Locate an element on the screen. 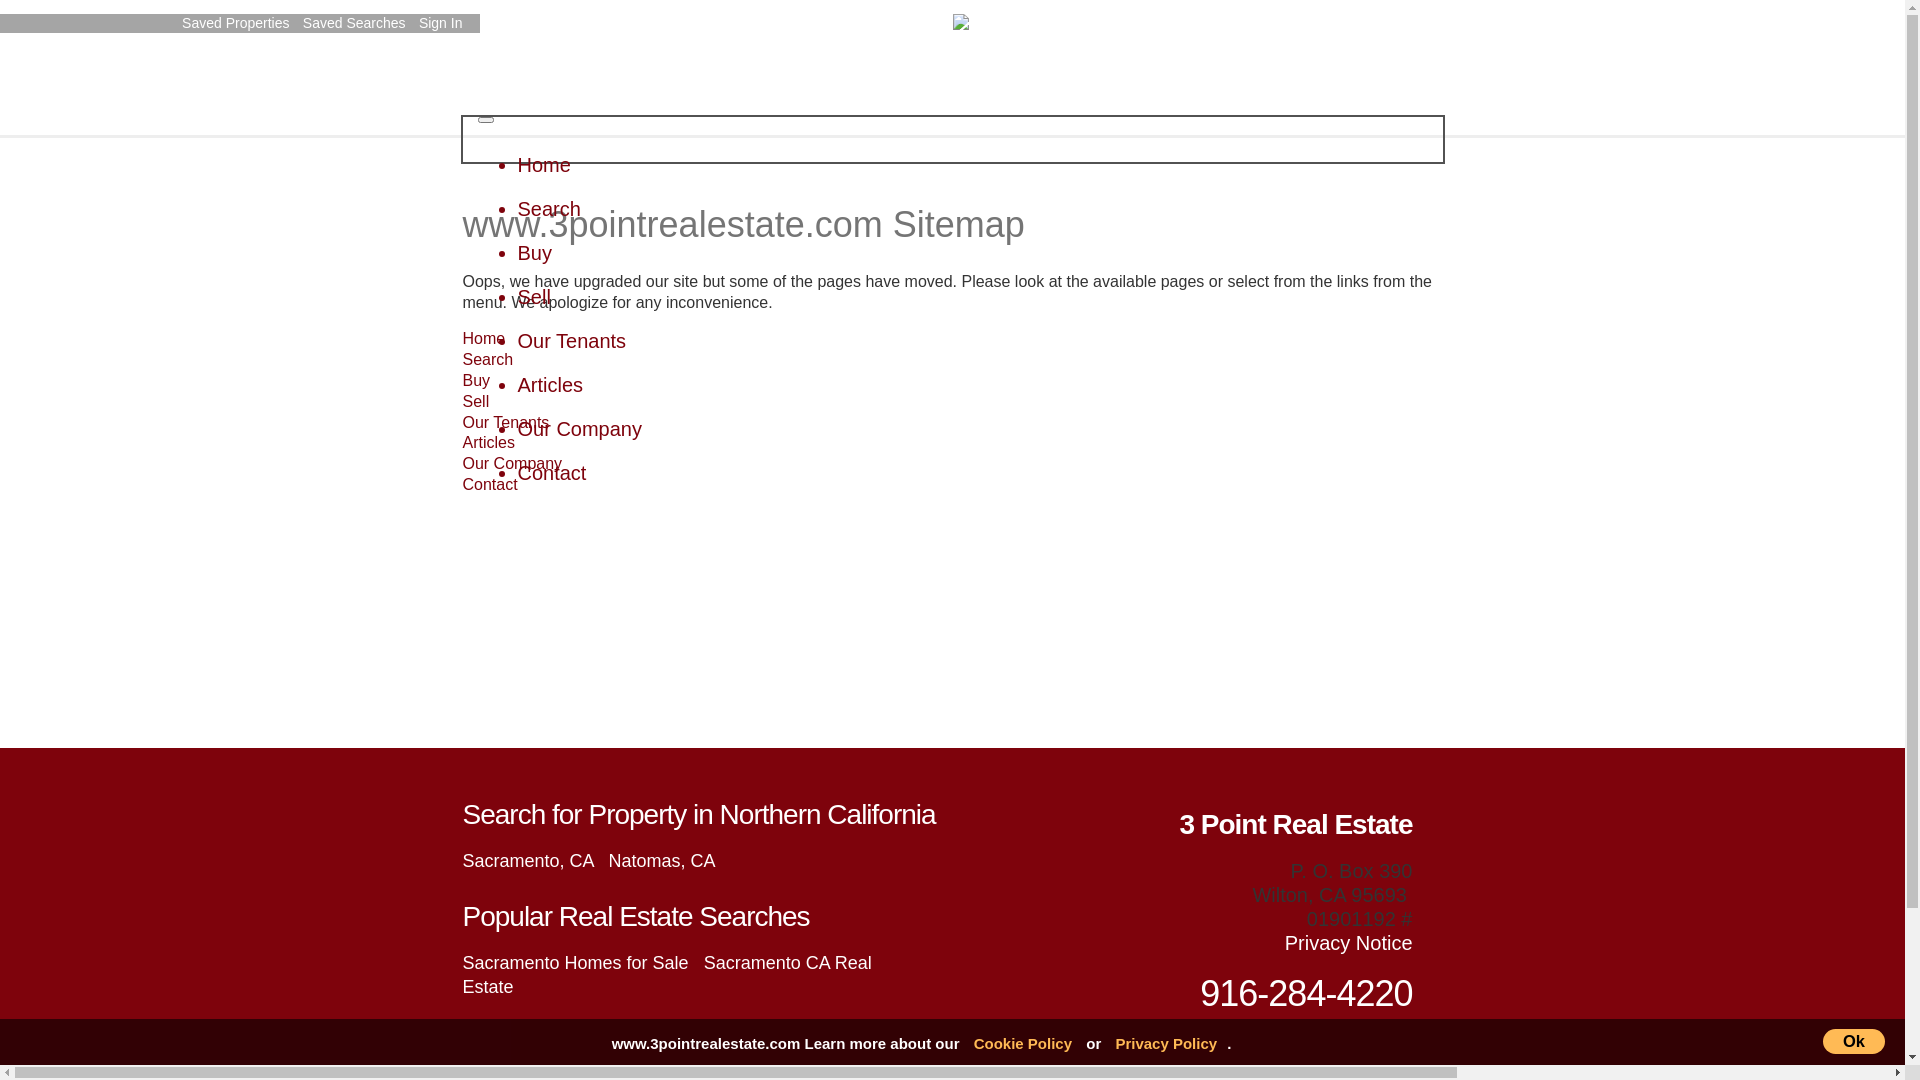  Sell is located at coordinates (476, 402).